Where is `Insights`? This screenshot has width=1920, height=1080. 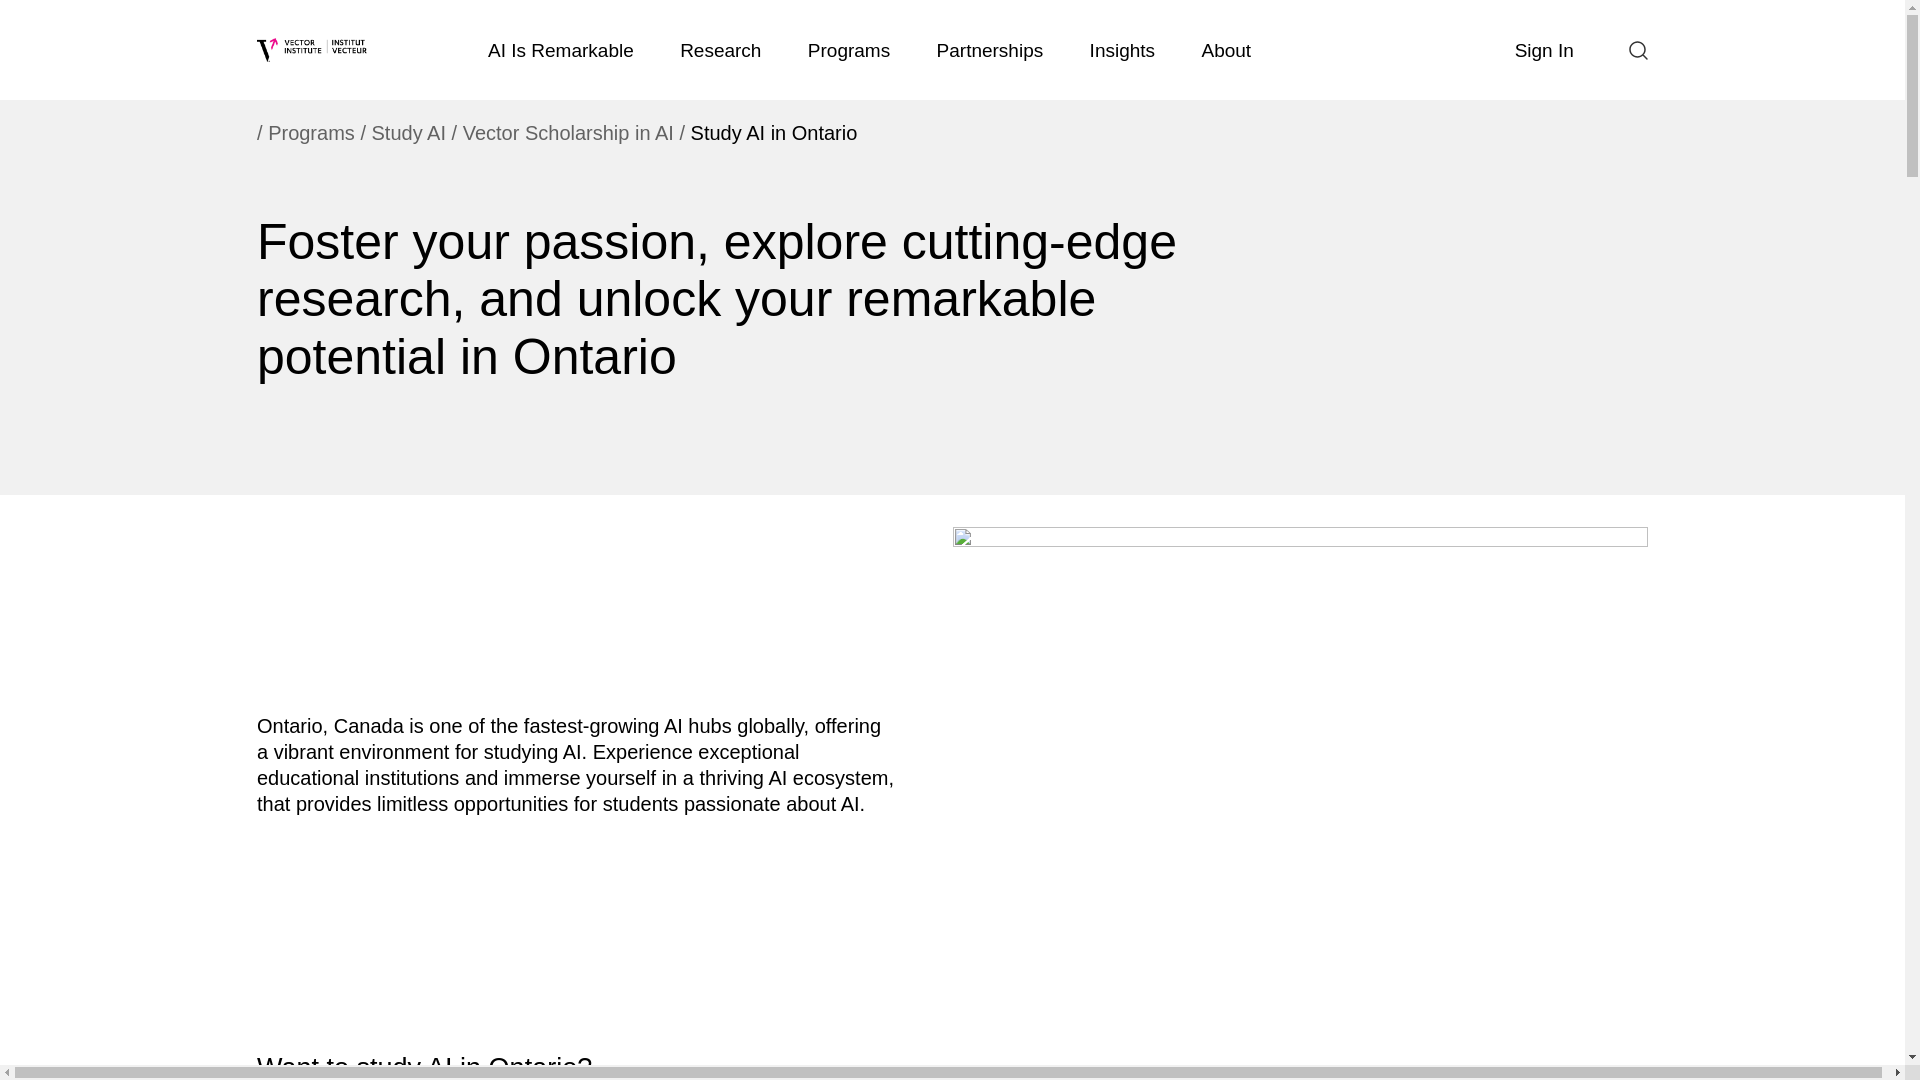 Insights is located at coordinates (1121, 50).